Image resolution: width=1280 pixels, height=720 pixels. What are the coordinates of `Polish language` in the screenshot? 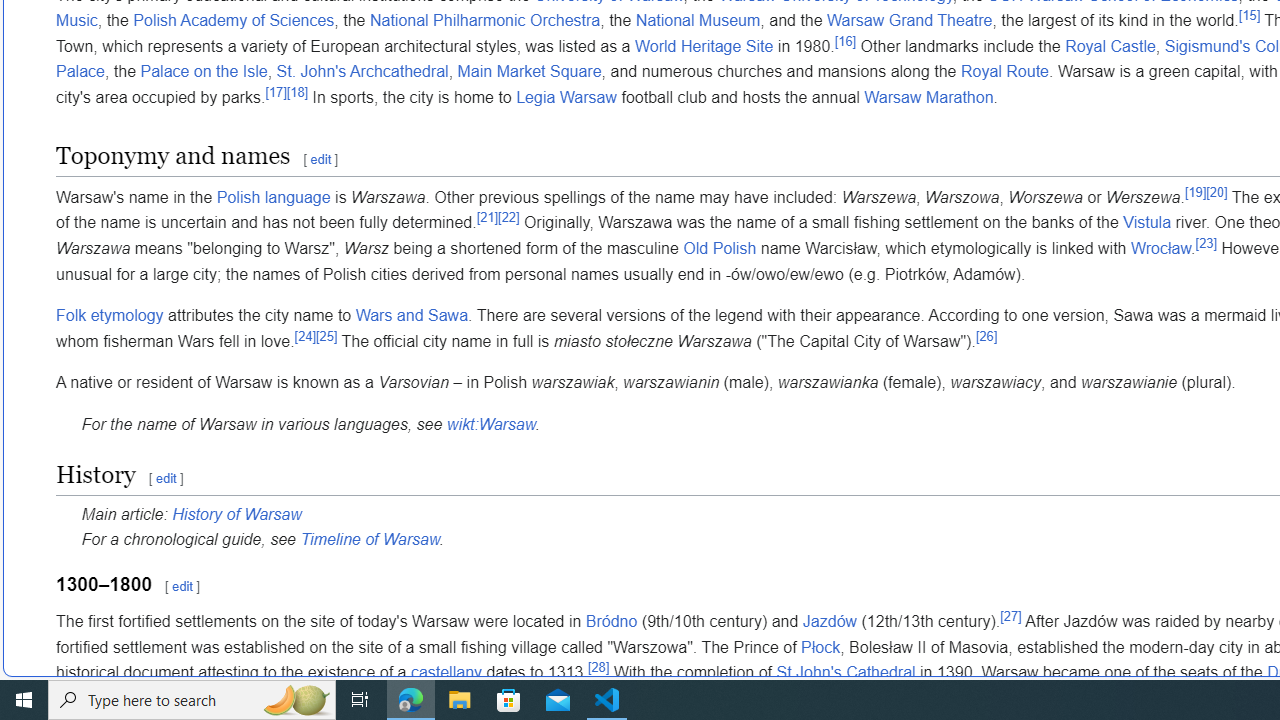 It's located at (274, 196).